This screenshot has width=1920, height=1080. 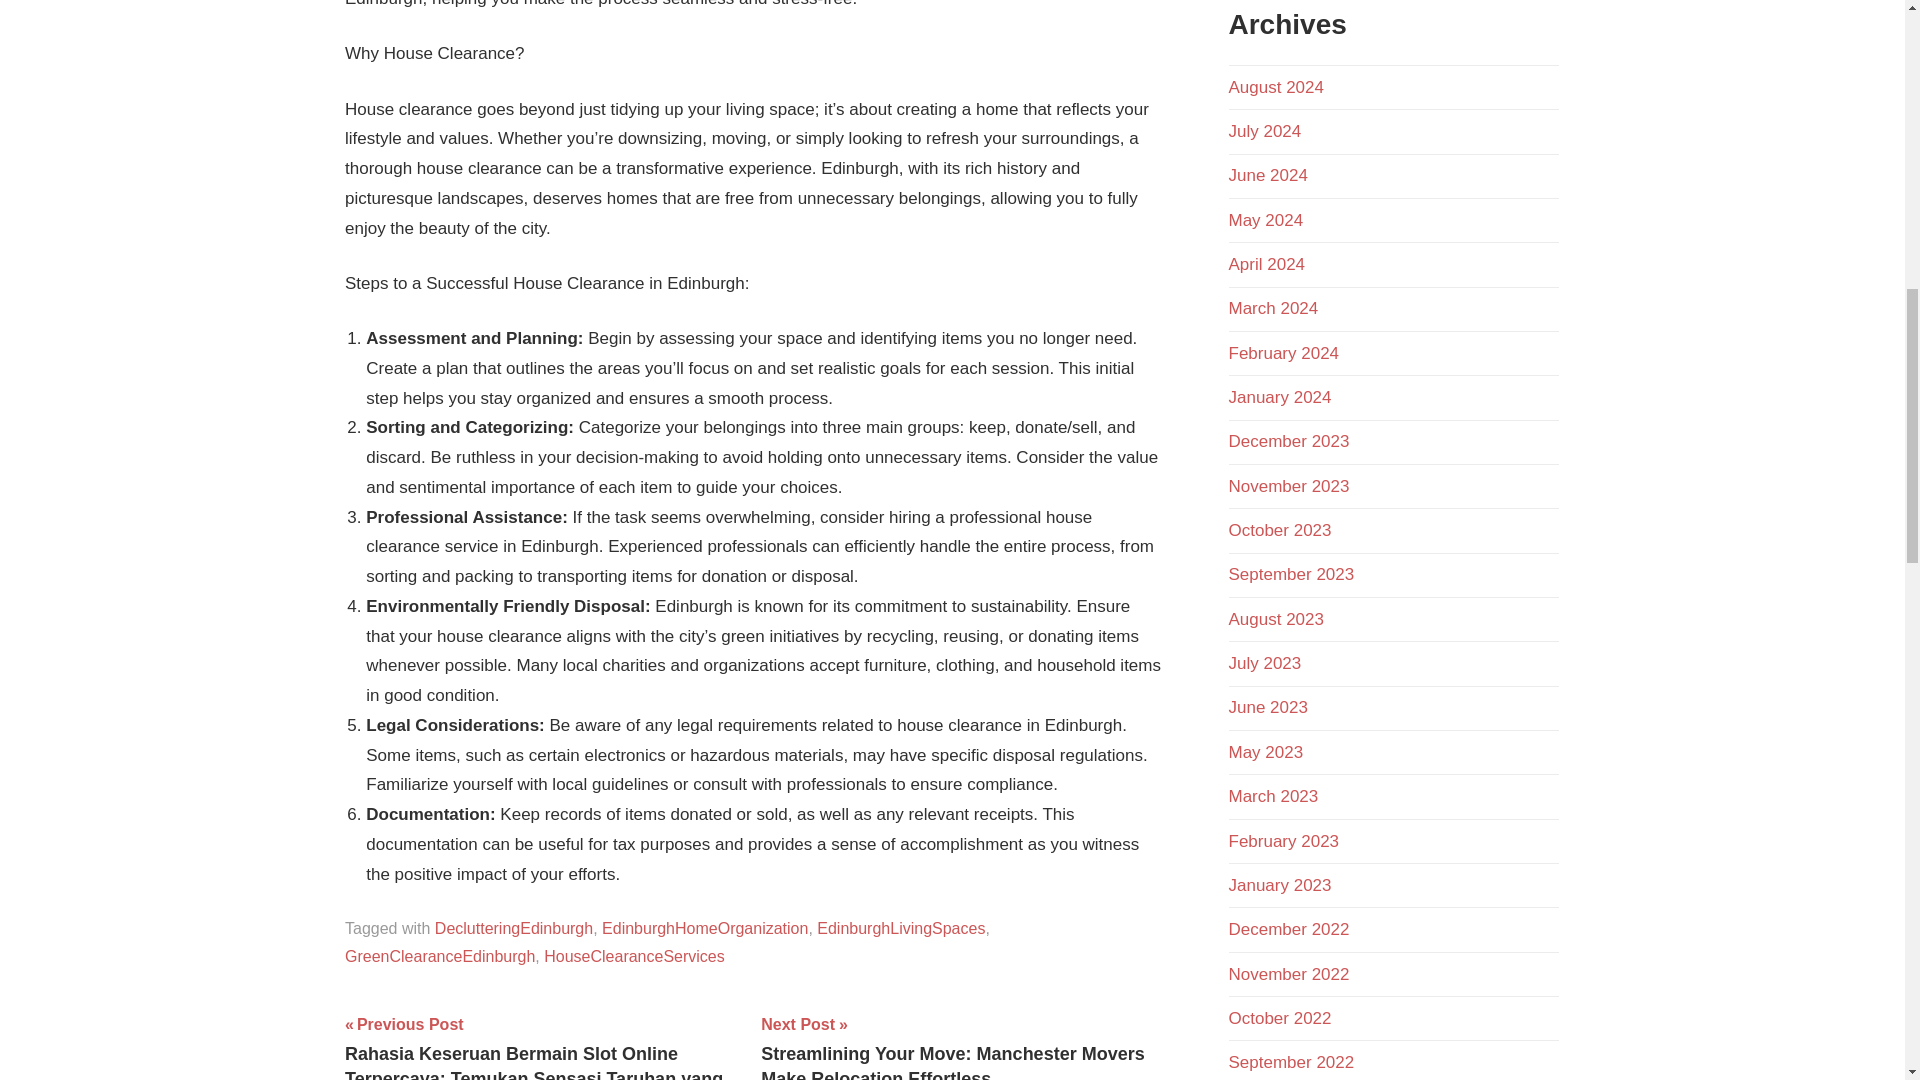 I want to click on June 2023, so click(x=1268, y=707).